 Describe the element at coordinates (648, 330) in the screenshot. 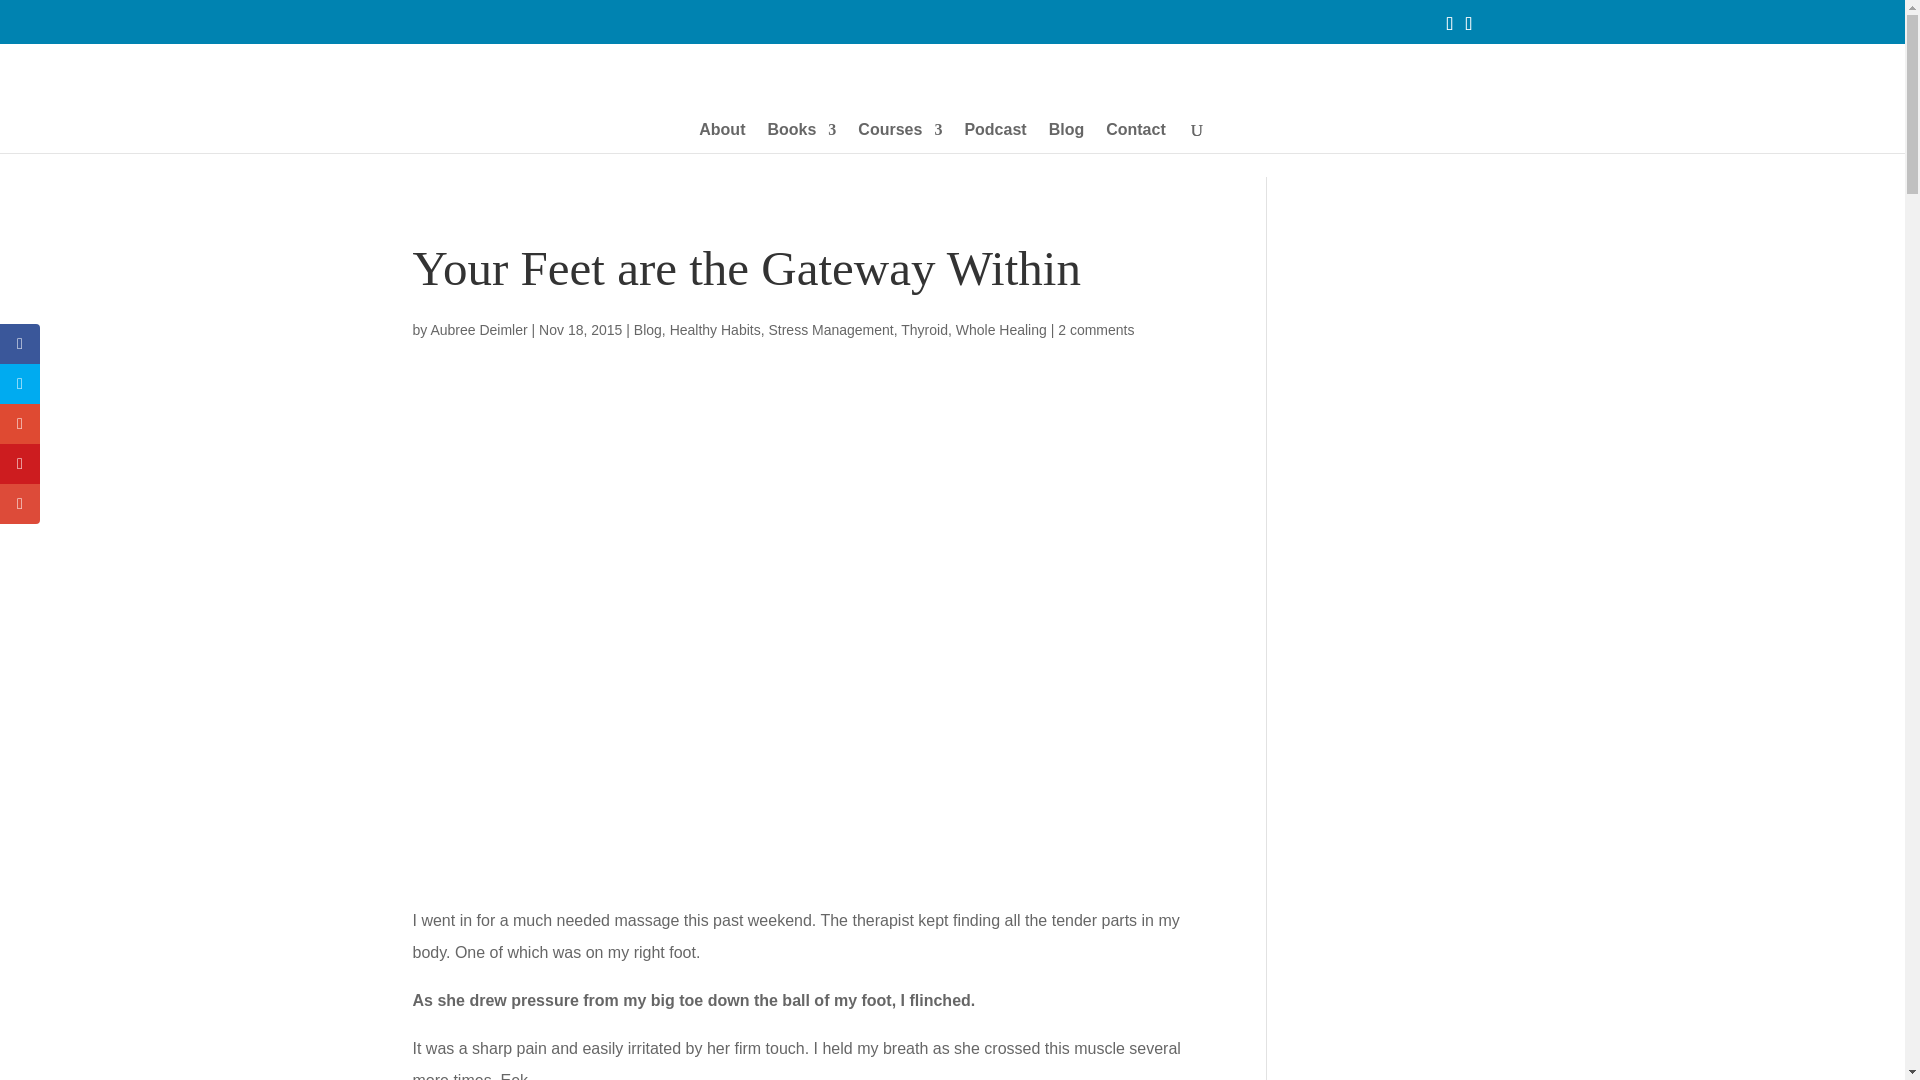

I see `Blog` at that location.